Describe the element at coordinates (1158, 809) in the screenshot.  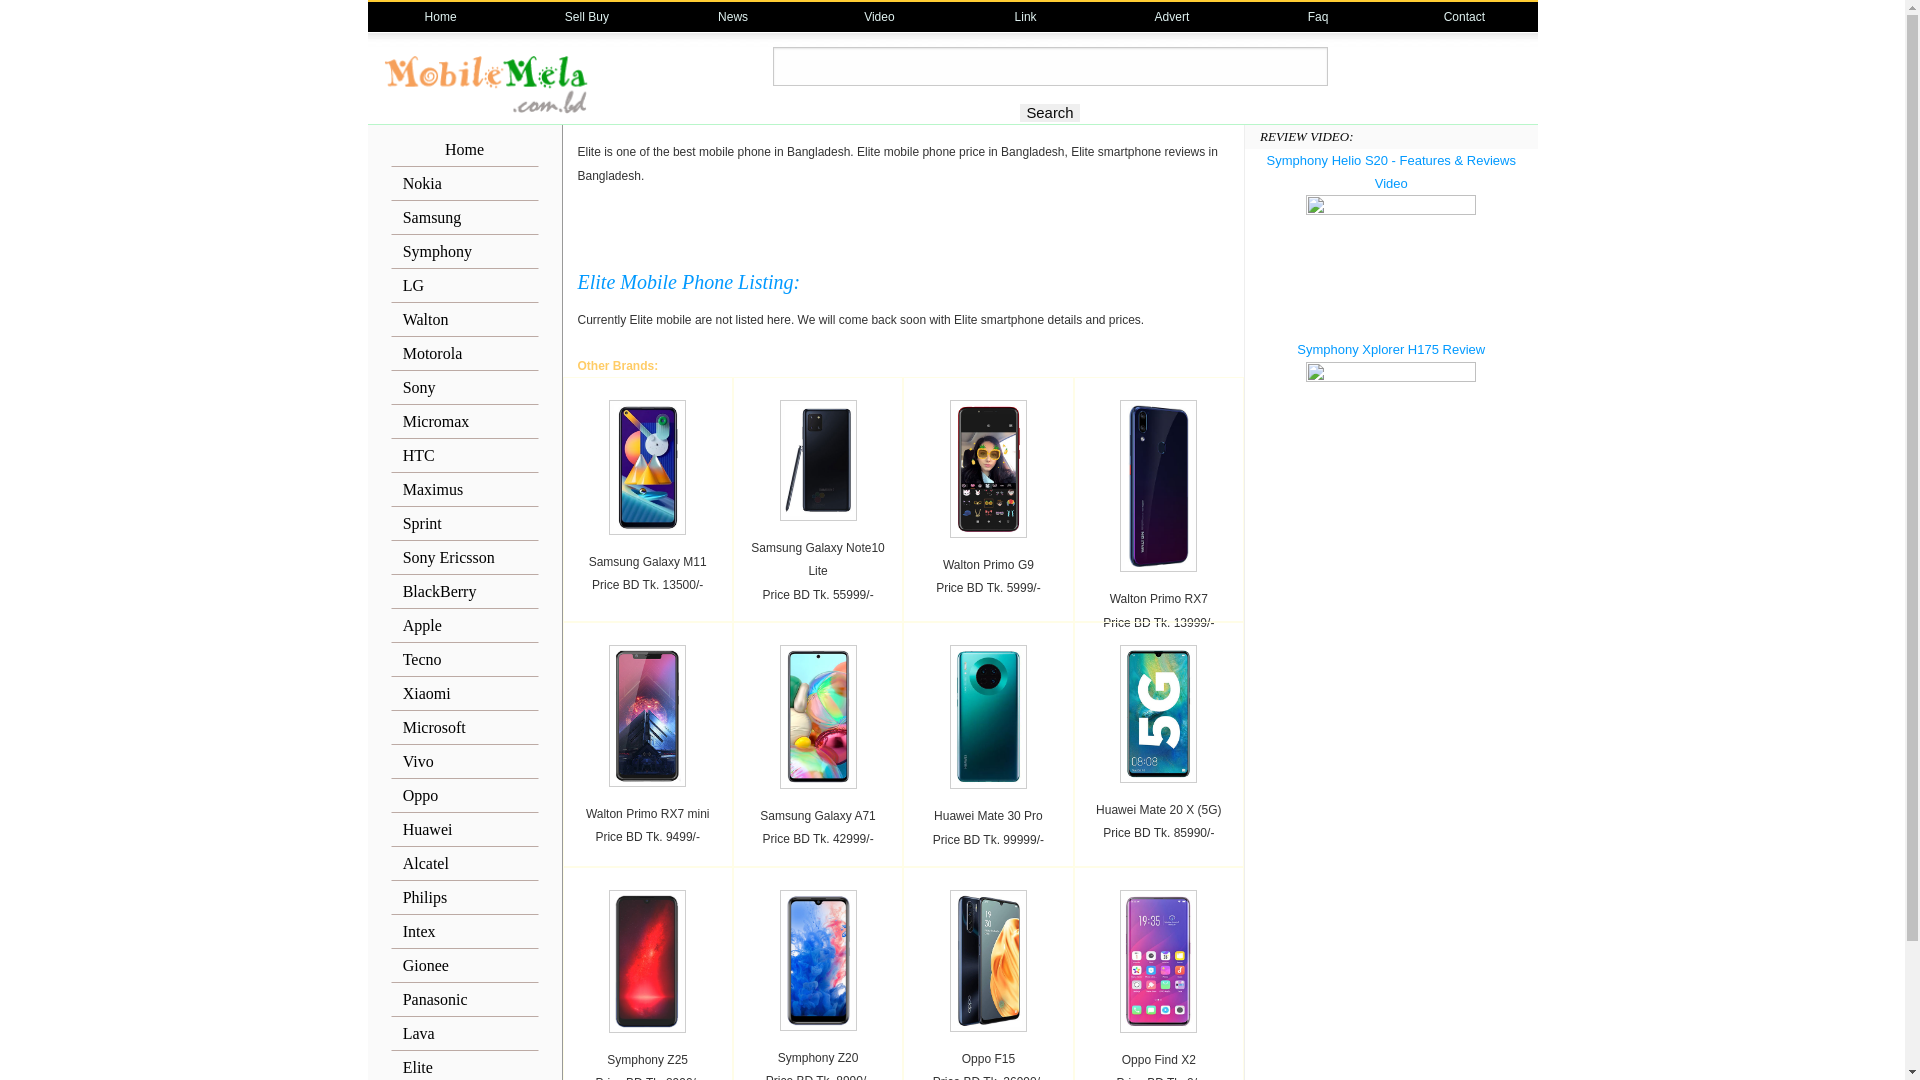
I see `Huawei Mate 20 X (5G)` at that location.